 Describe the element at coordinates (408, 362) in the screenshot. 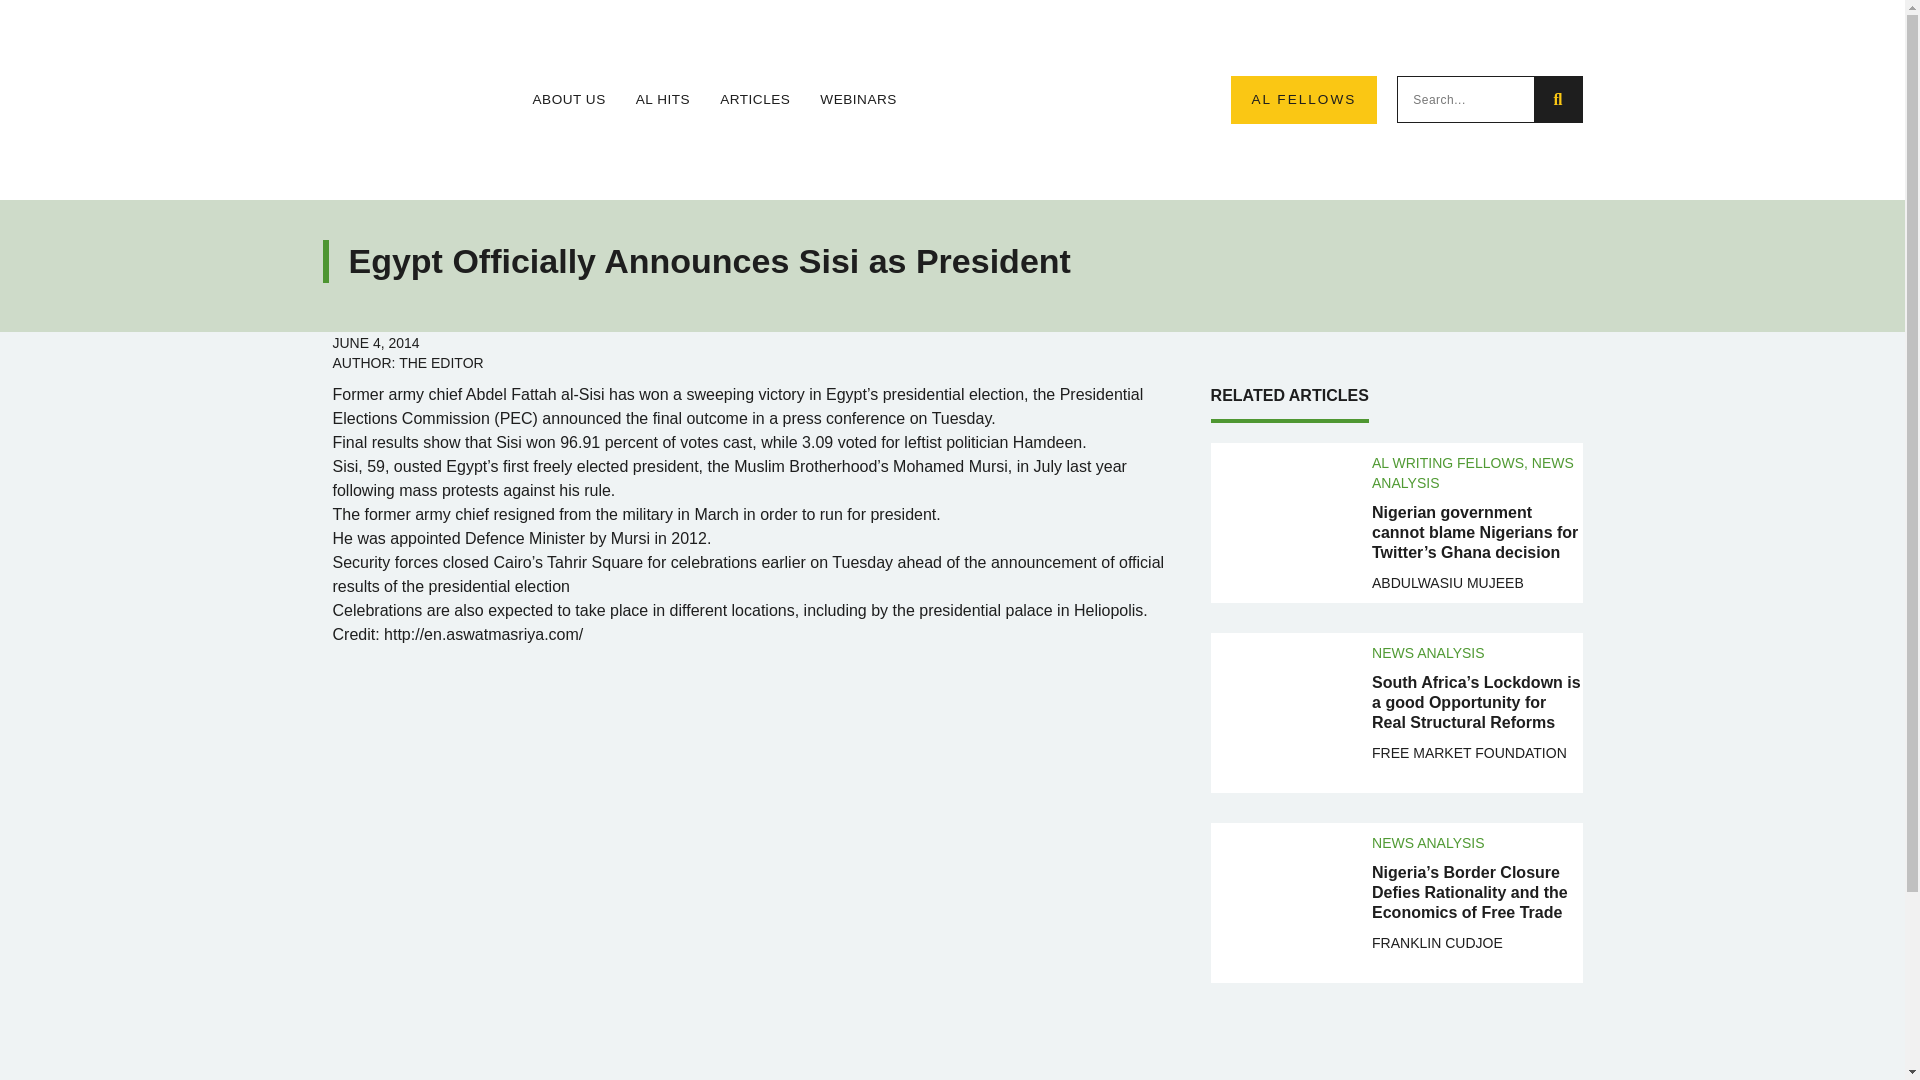

I see `AUTHOR: THE EDITOR` at that location.